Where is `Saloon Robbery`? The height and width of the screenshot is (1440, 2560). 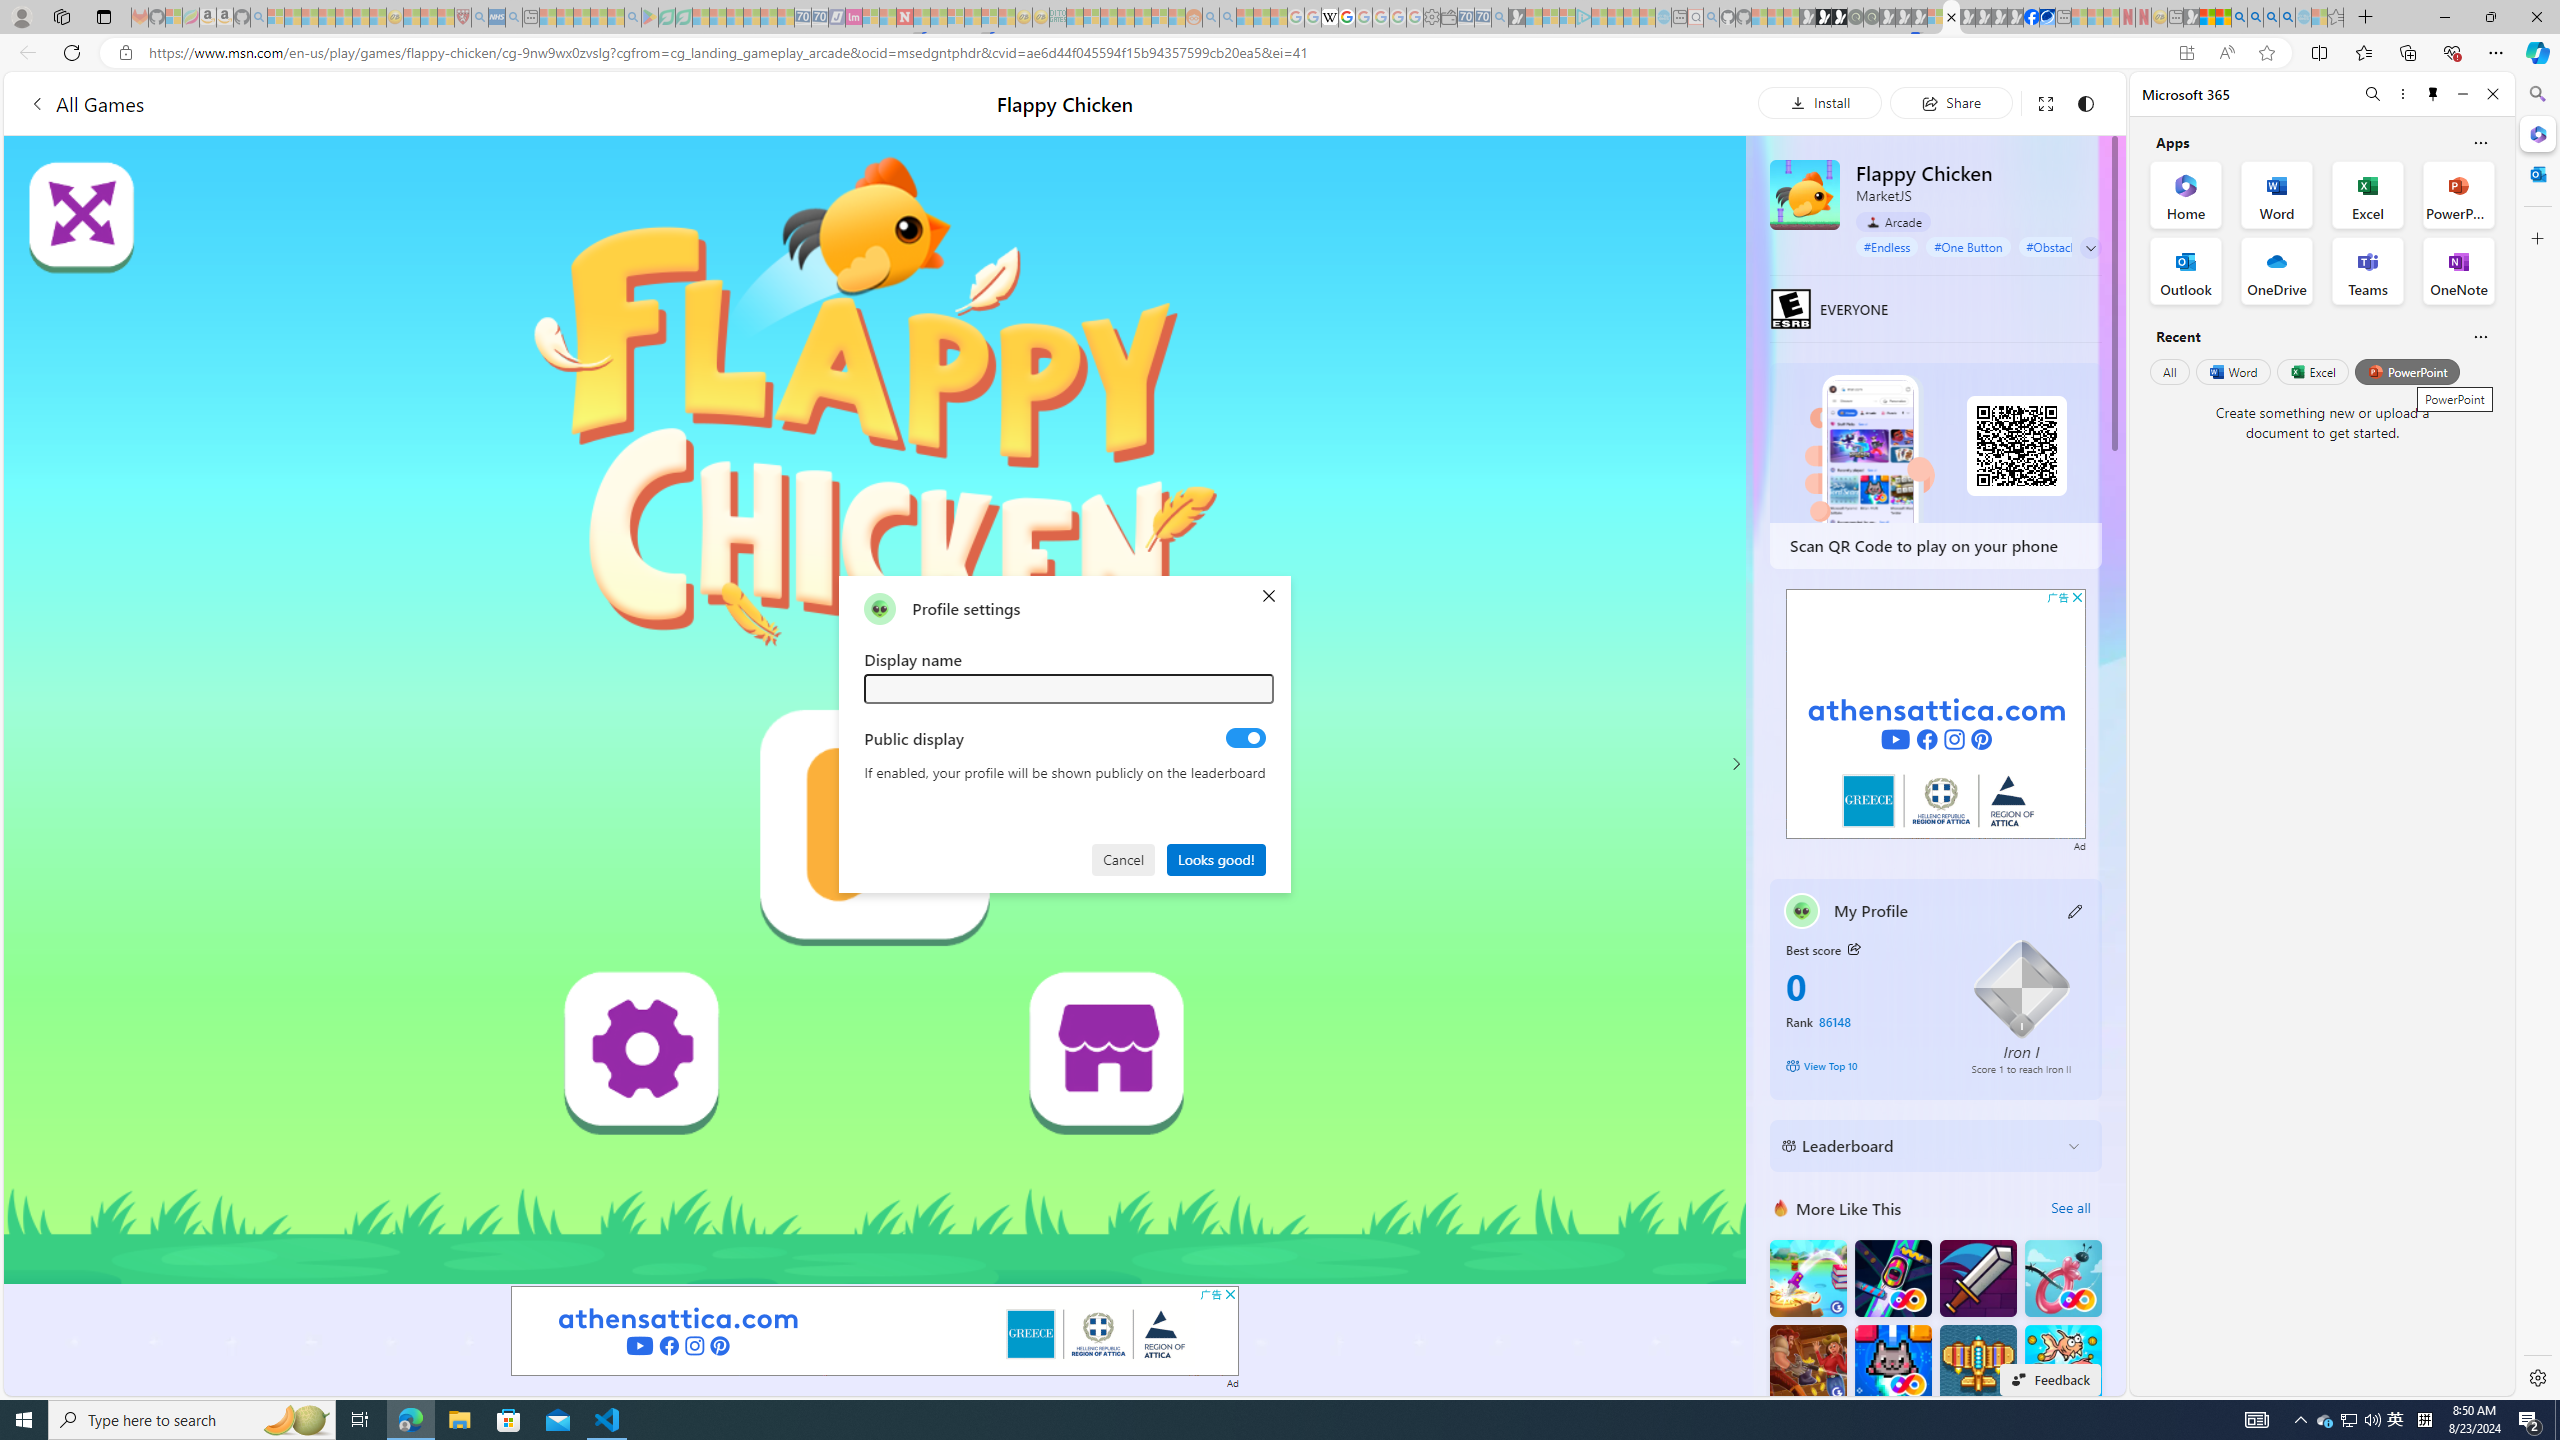 Saloon Robbery is located at coordinates (1808, 1362).